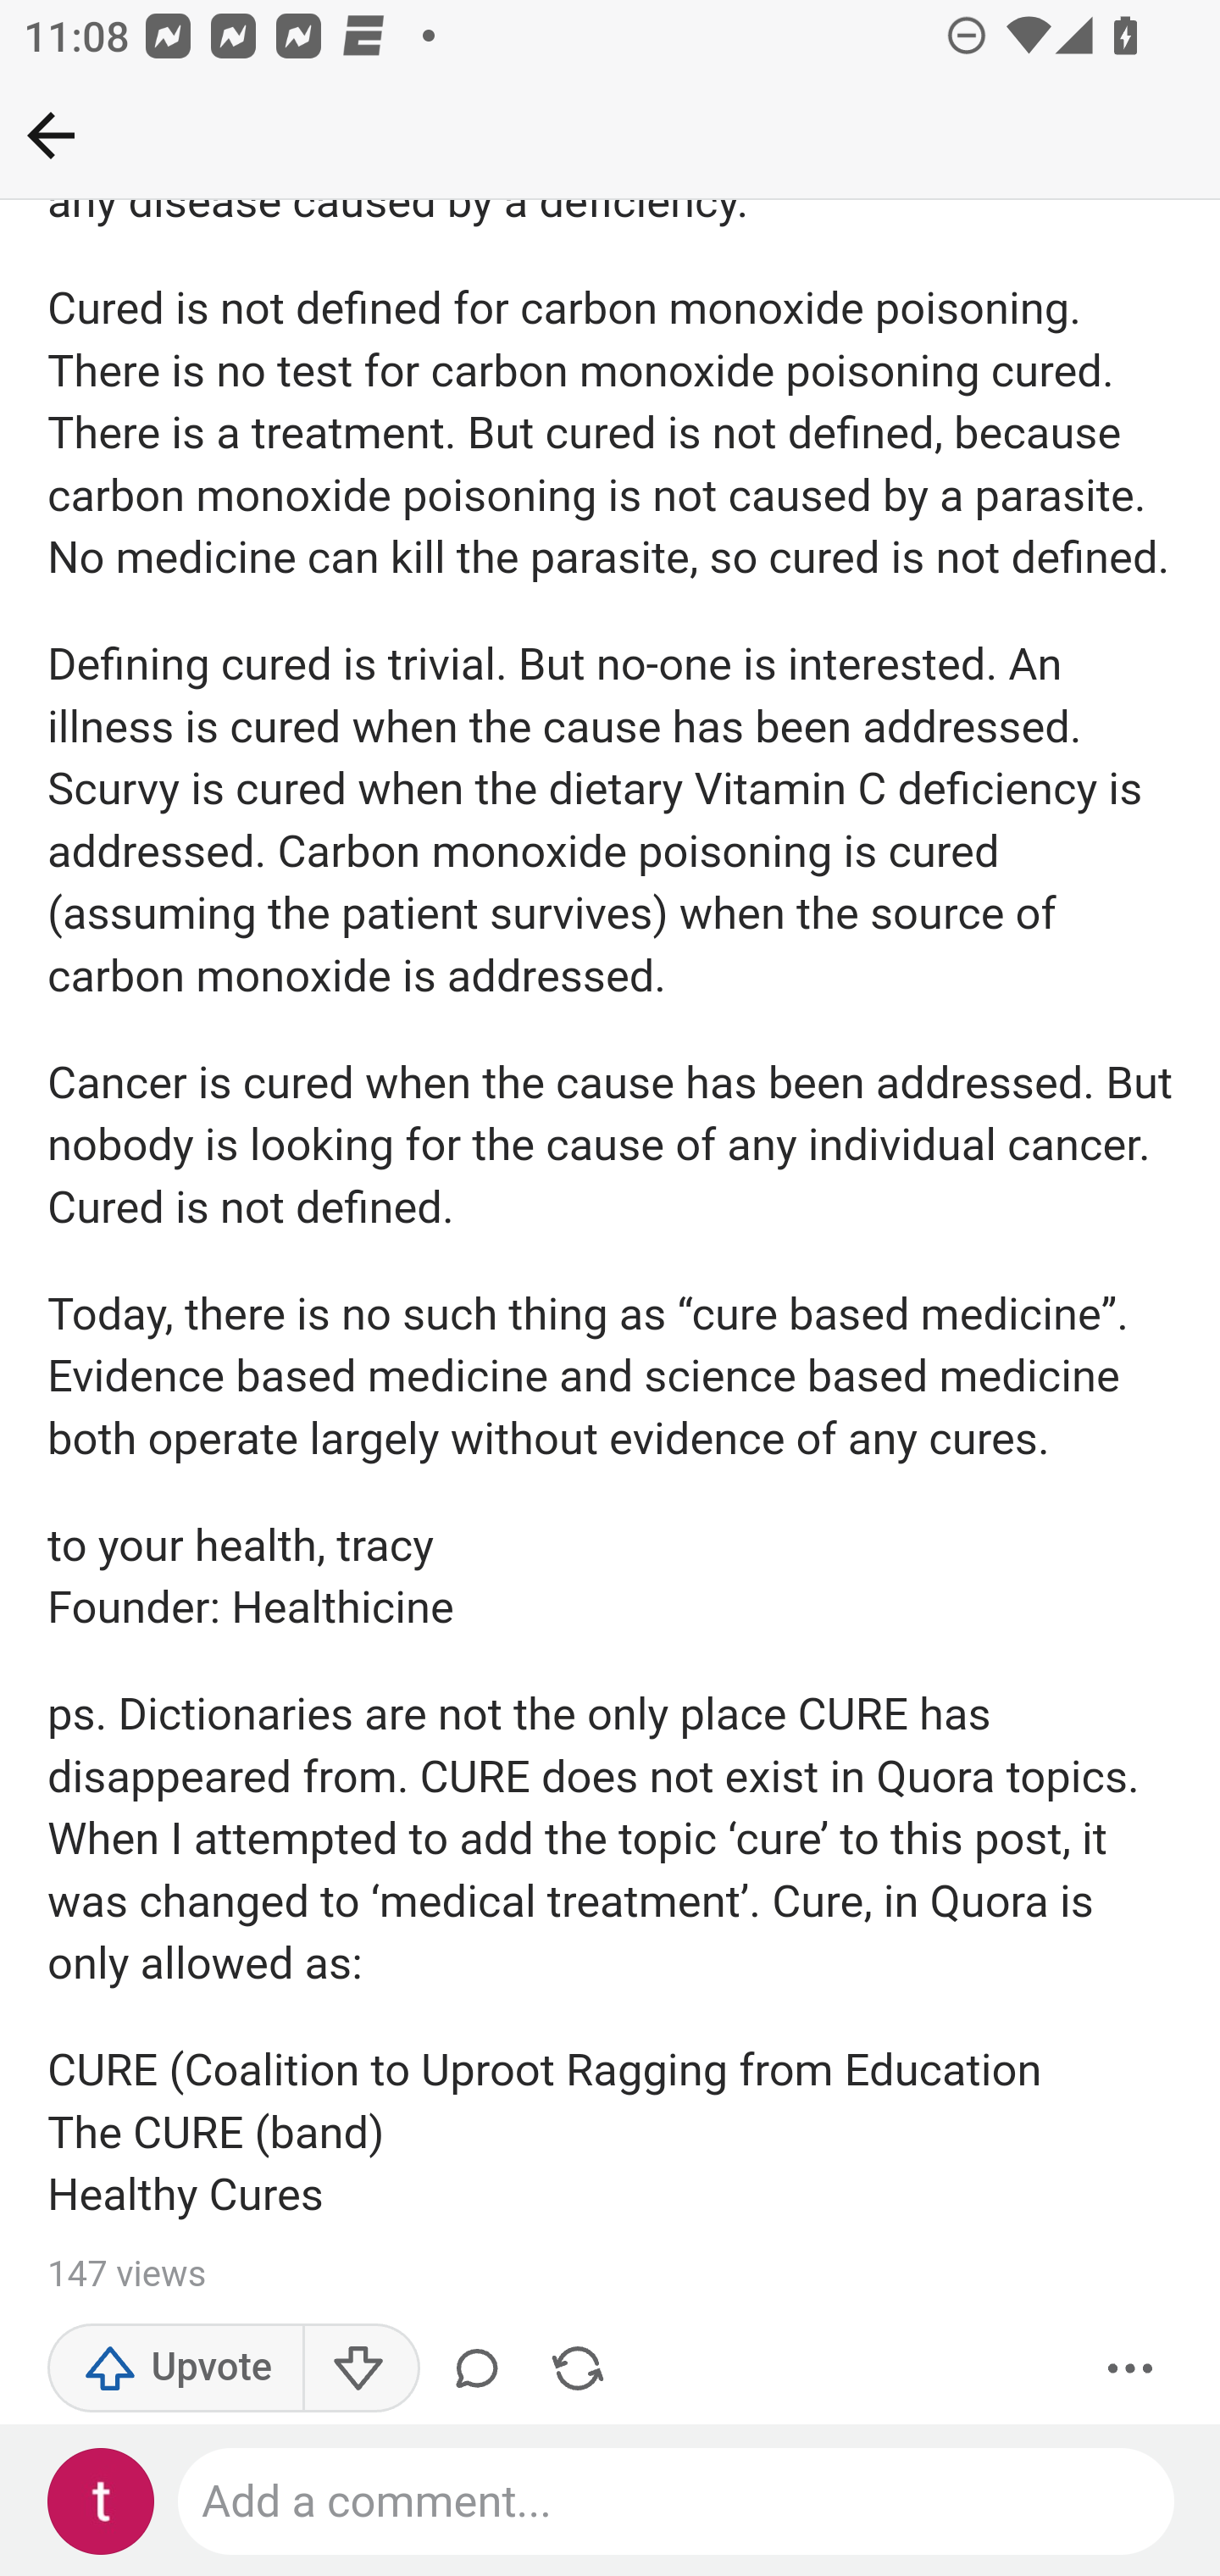 The height and width of the screenshot is (2576, 1220). I want to click on Profile photo for Test Appium, so click(102, 2502).